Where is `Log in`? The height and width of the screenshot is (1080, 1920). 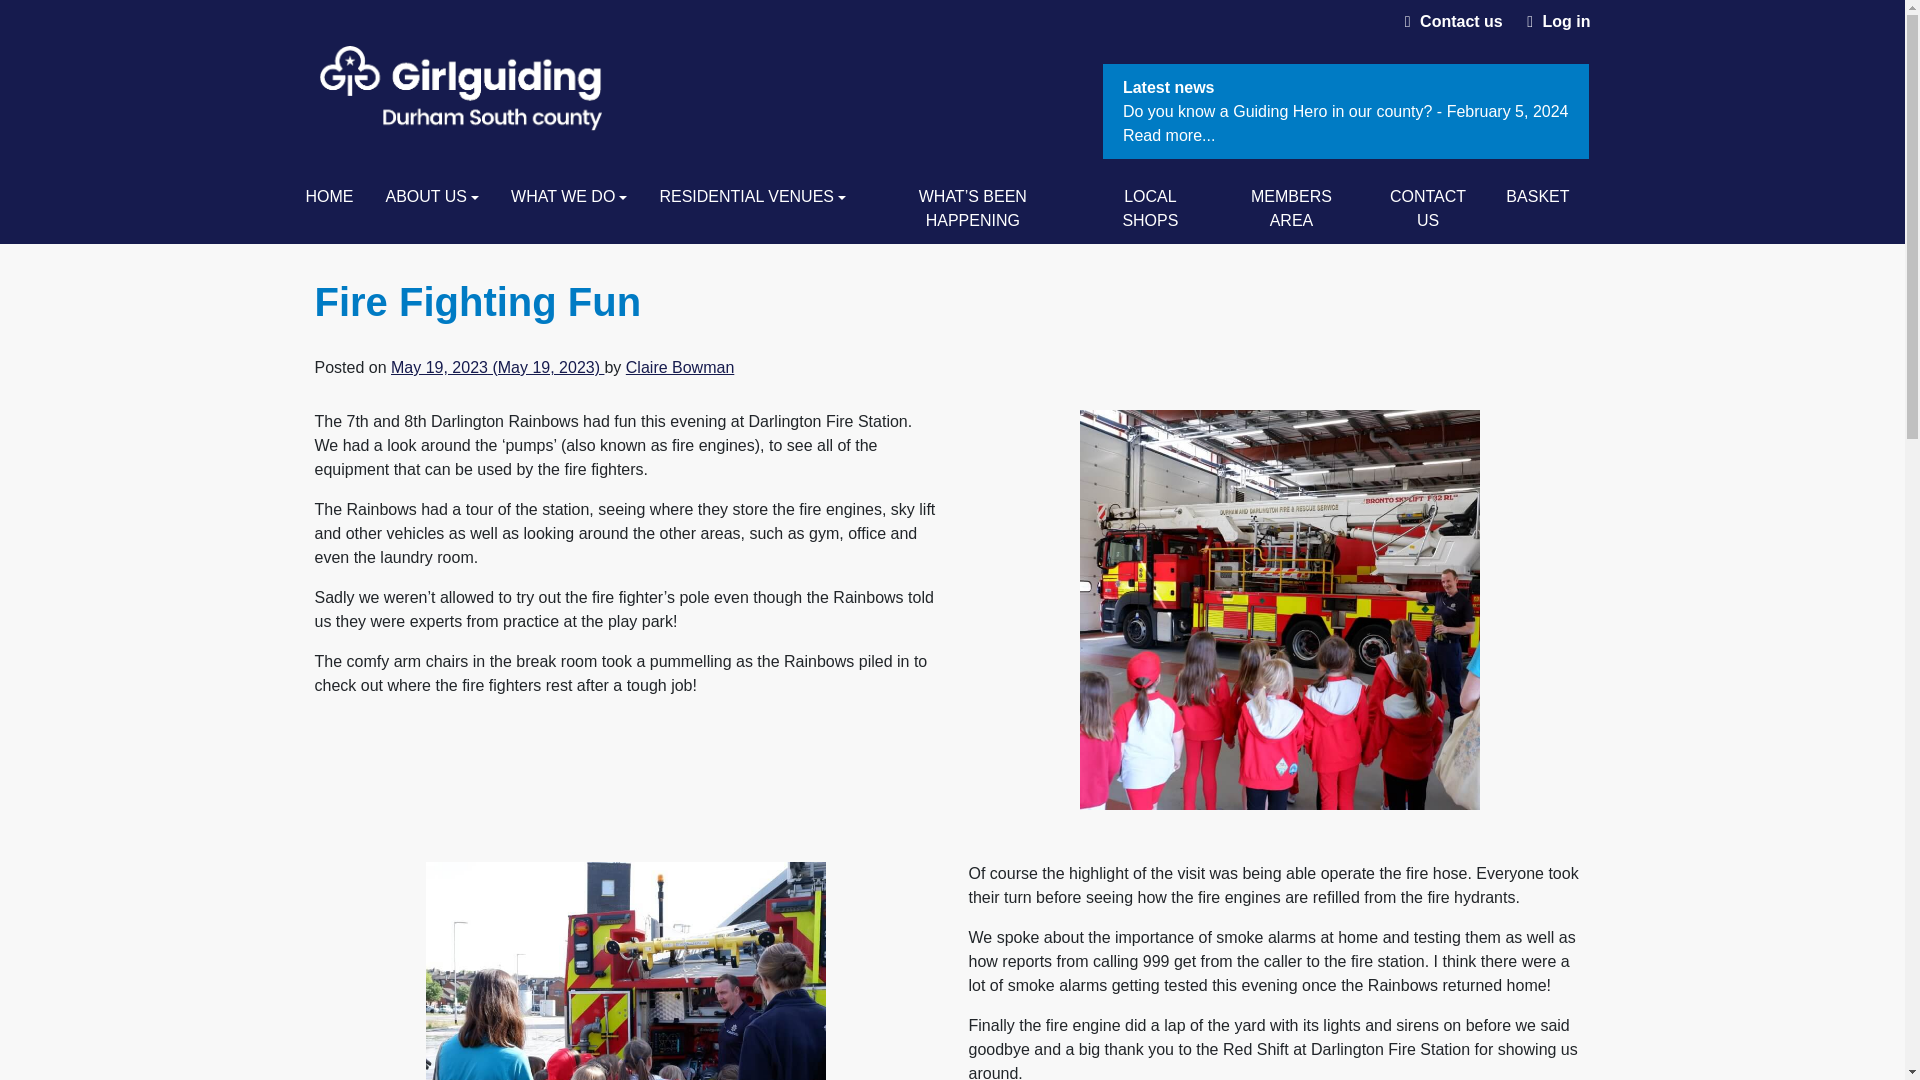
Log in is located at coordinates (1567, 21).